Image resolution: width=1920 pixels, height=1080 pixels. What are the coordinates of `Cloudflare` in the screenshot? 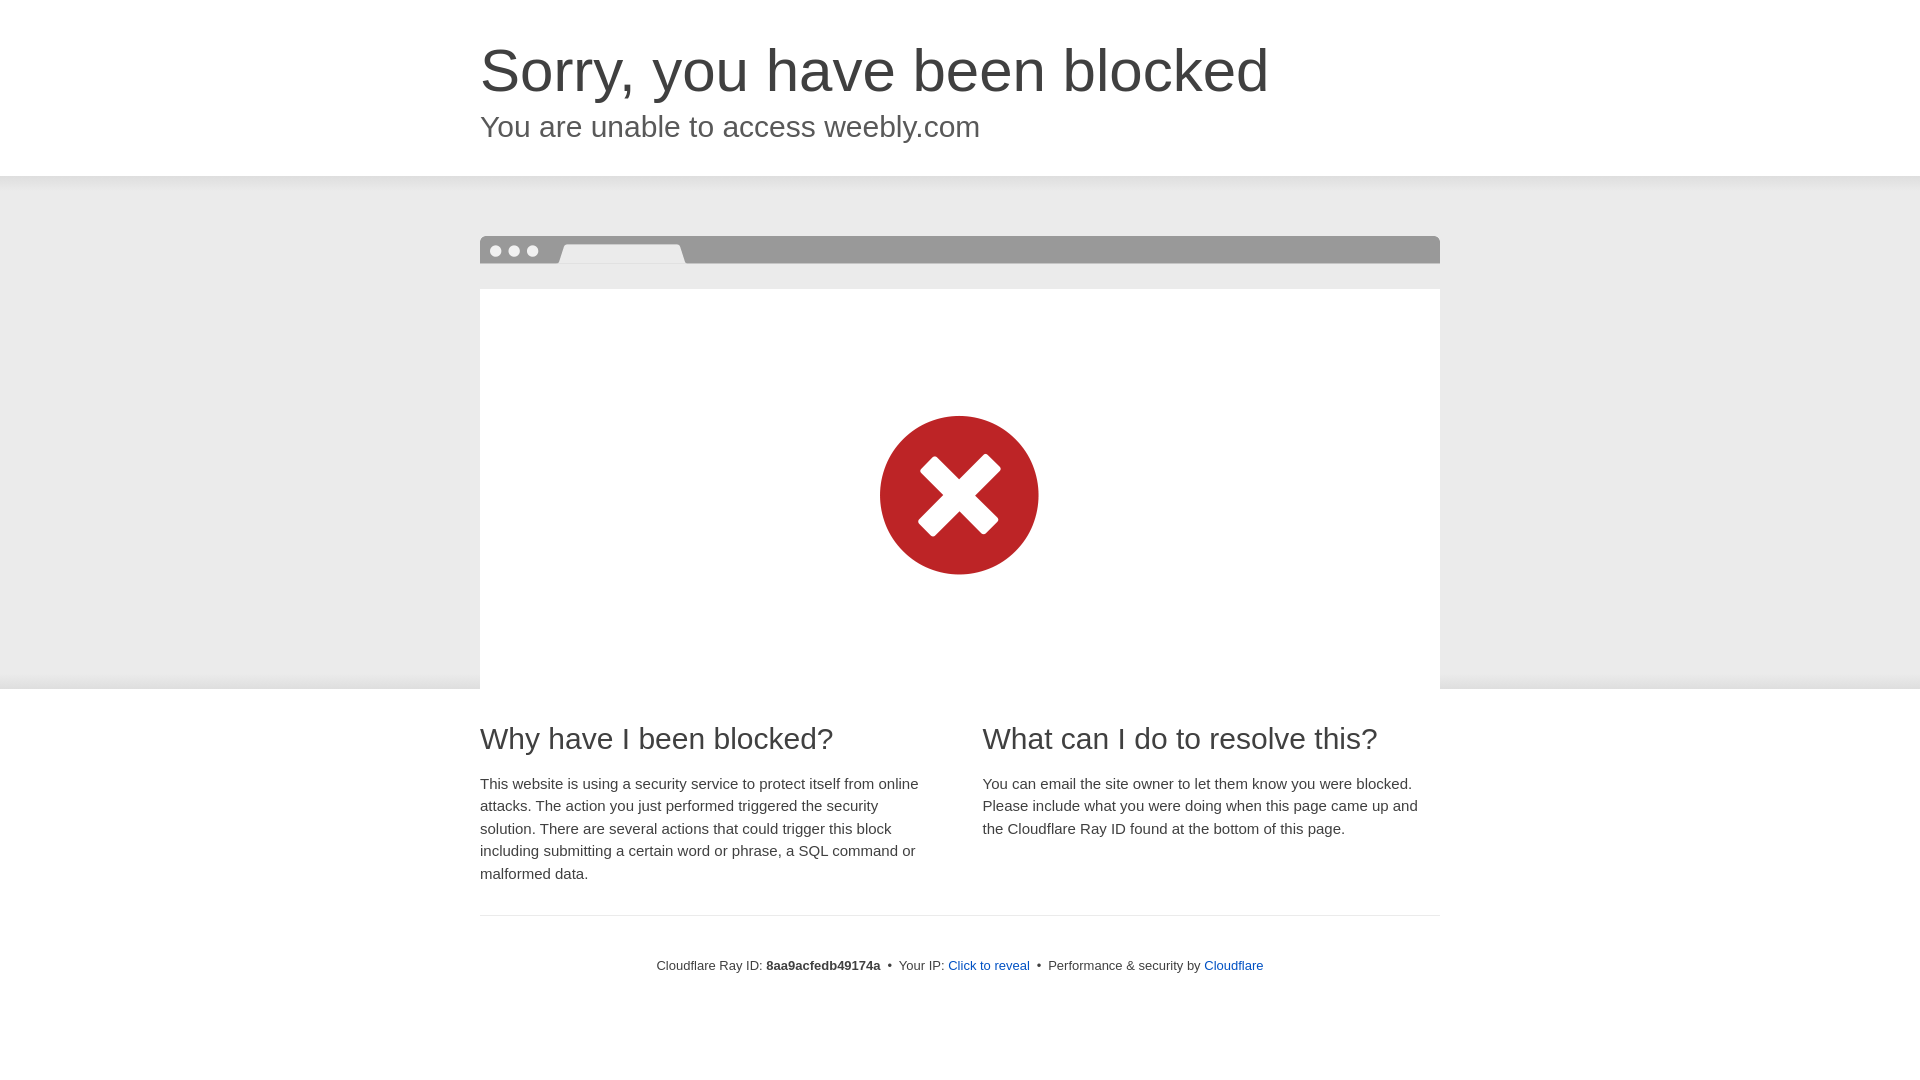 It's located at (1233, 965).